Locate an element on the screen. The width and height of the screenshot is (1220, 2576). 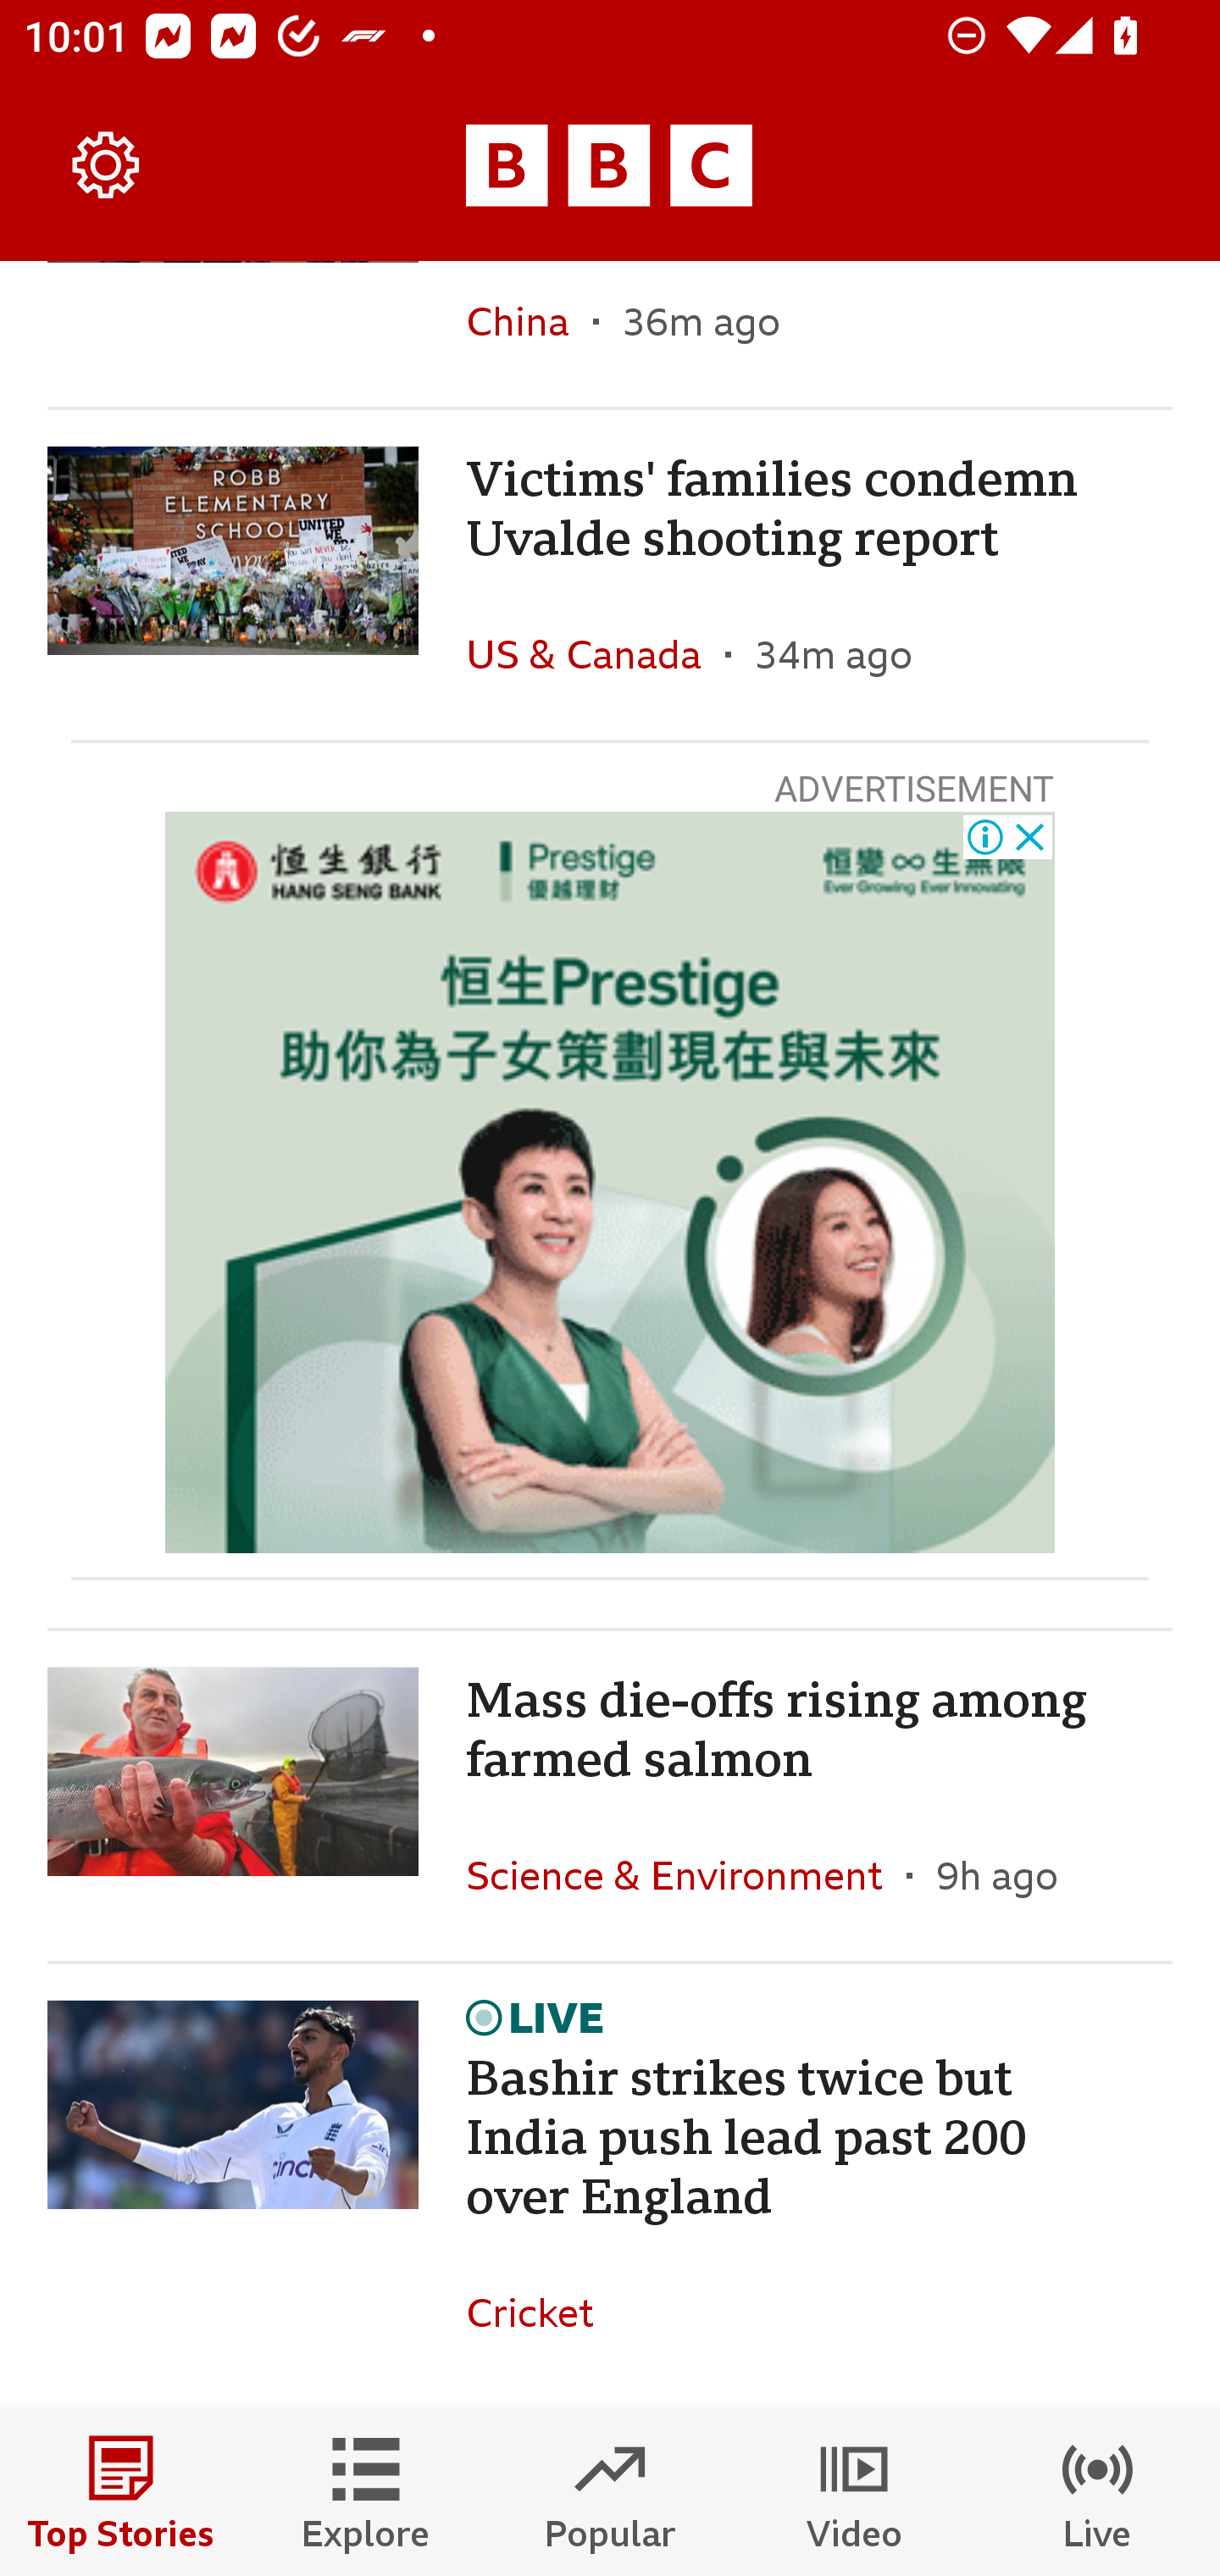
Popular is located at coordinates (610, 2493).